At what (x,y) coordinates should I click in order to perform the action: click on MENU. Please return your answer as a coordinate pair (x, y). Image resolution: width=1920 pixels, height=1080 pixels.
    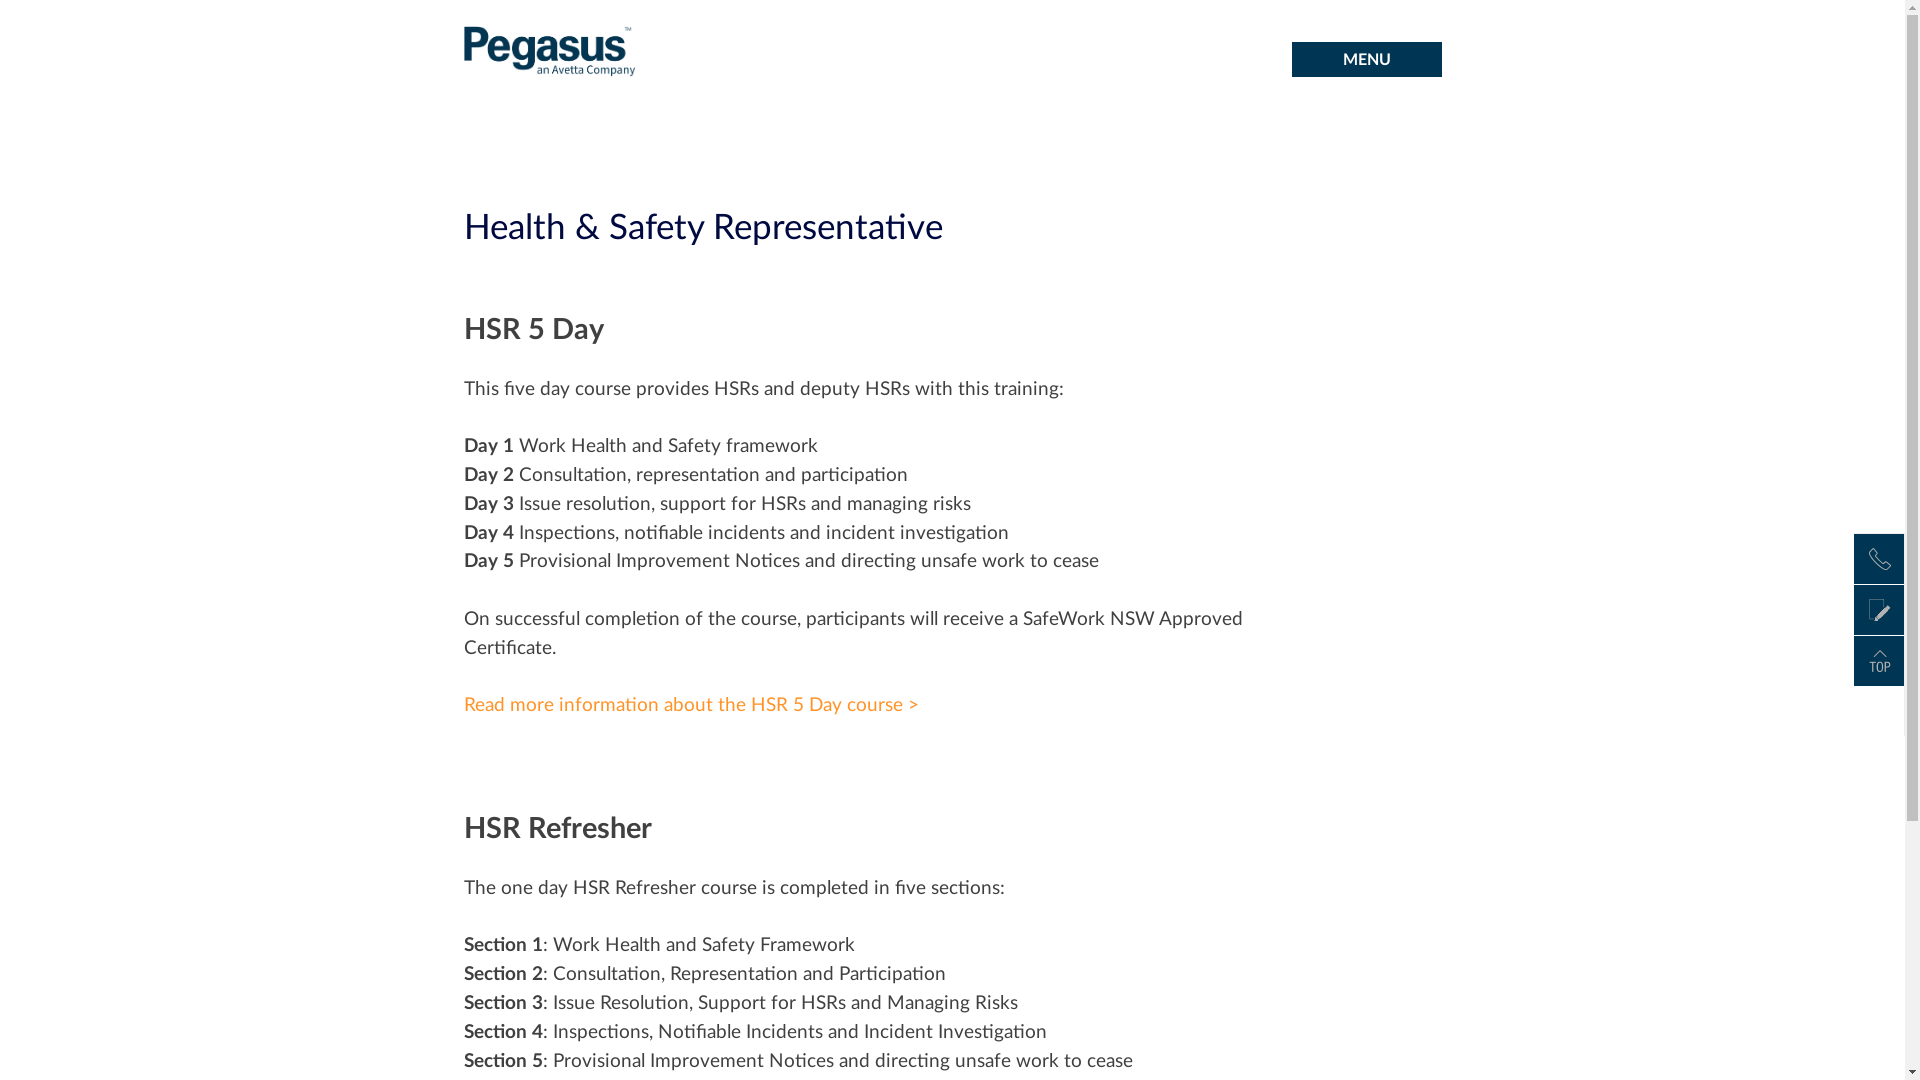
    Looking at the image, I should click on (1367, 60).